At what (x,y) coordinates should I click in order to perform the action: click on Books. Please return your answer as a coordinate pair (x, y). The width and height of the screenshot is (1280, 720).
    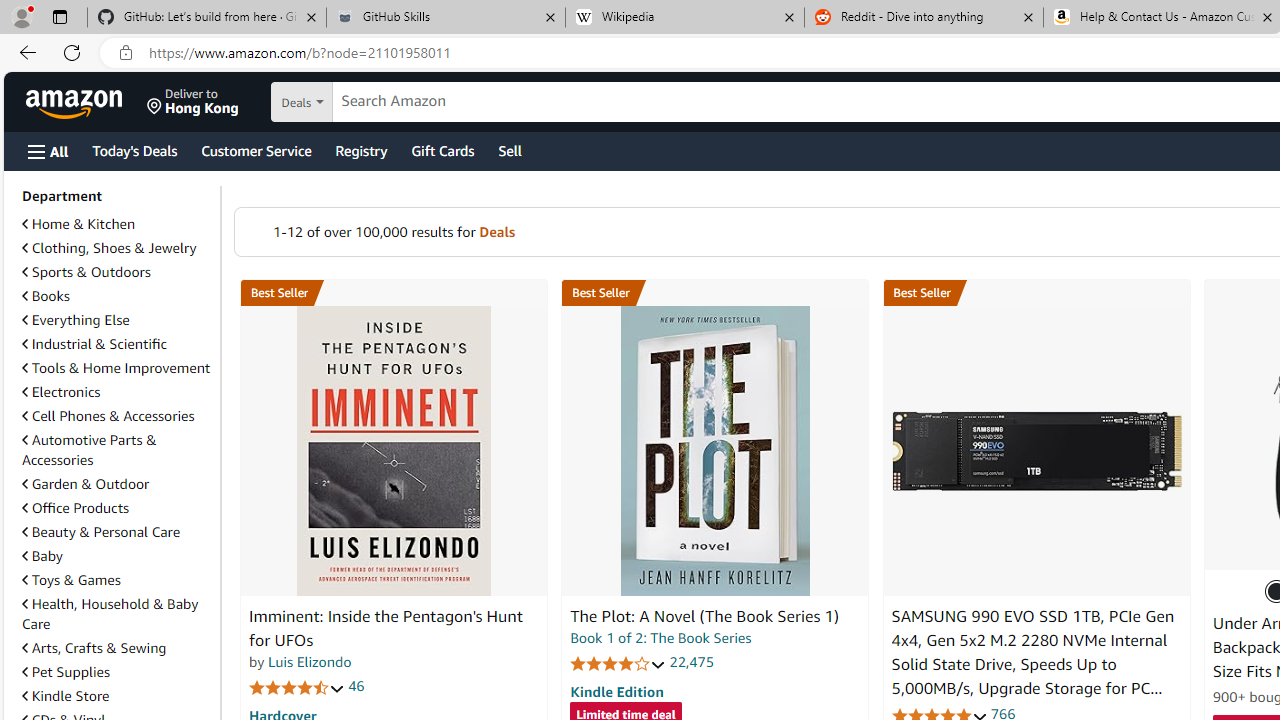
    Looking at the image, I should click on (46, 296).